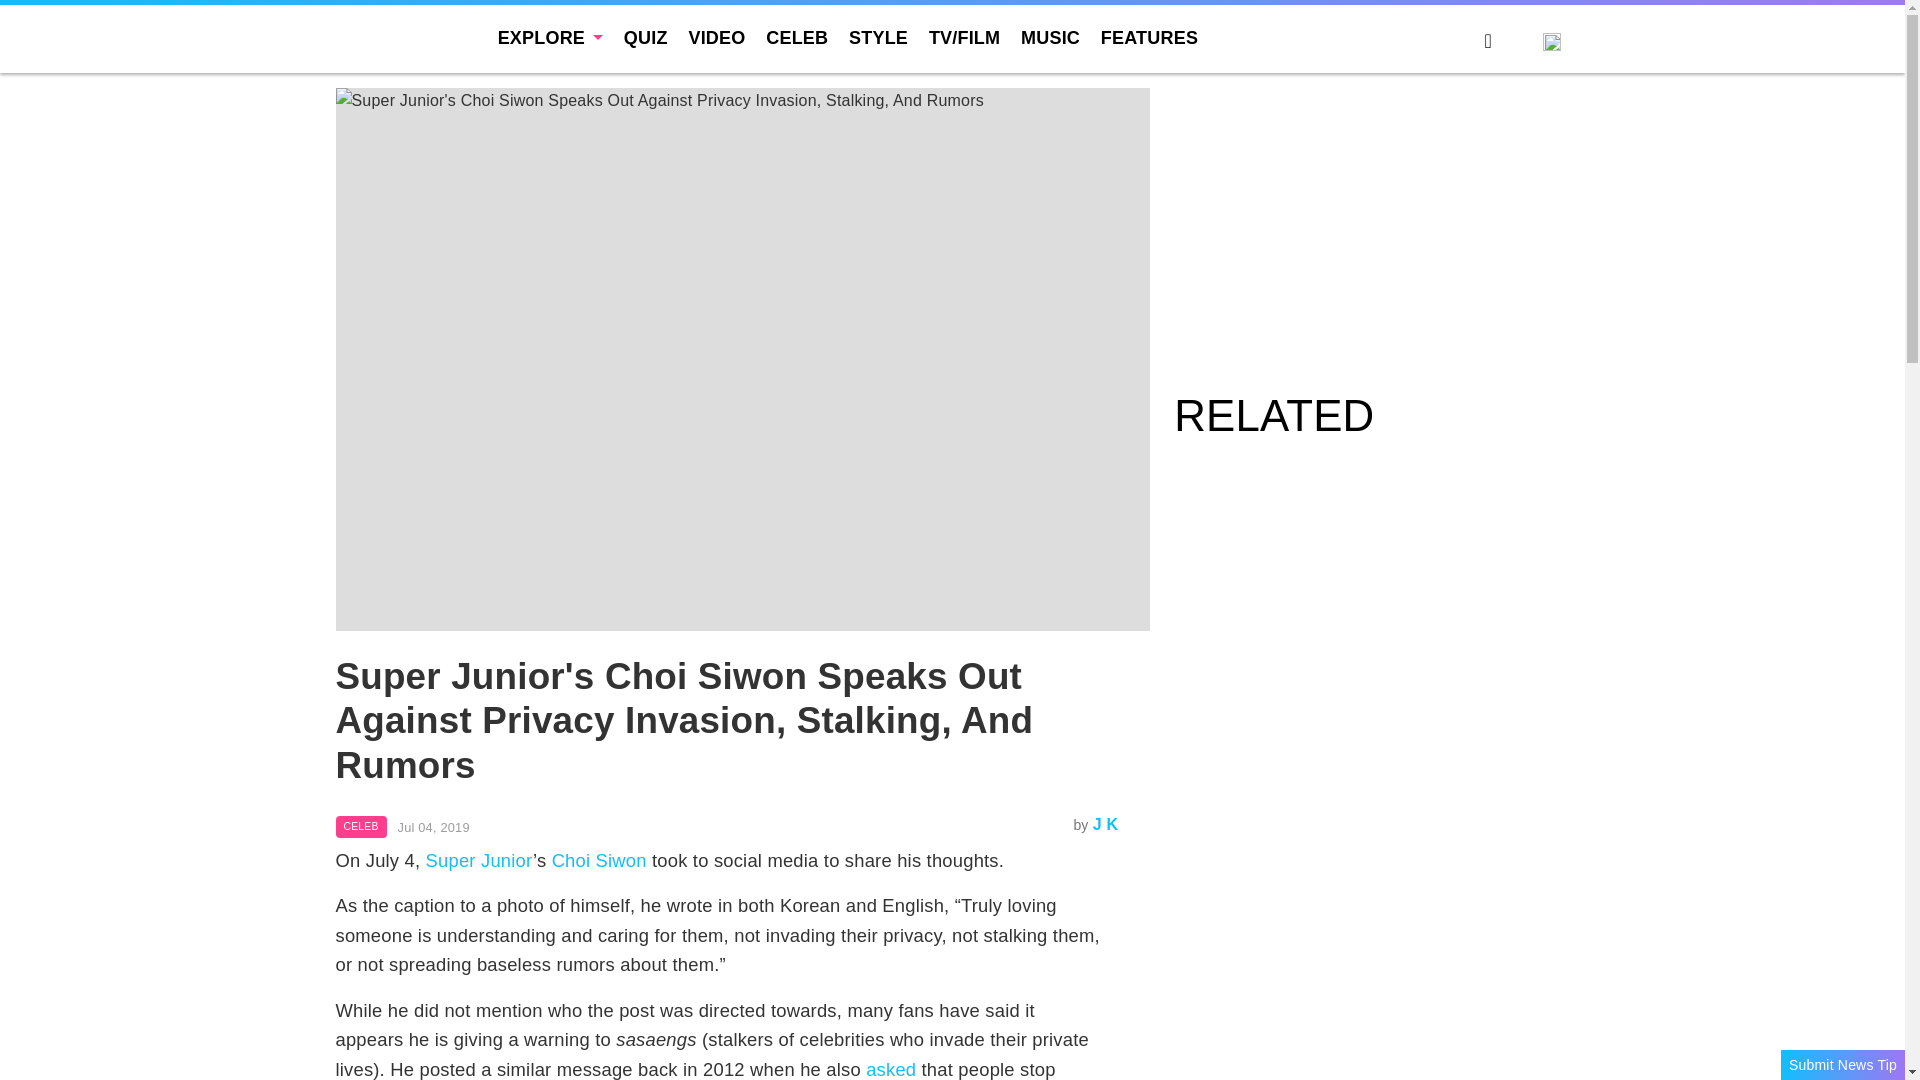 This screenshot has height=1080, width=1920. I want to click on Celeb, so click(362, 827).